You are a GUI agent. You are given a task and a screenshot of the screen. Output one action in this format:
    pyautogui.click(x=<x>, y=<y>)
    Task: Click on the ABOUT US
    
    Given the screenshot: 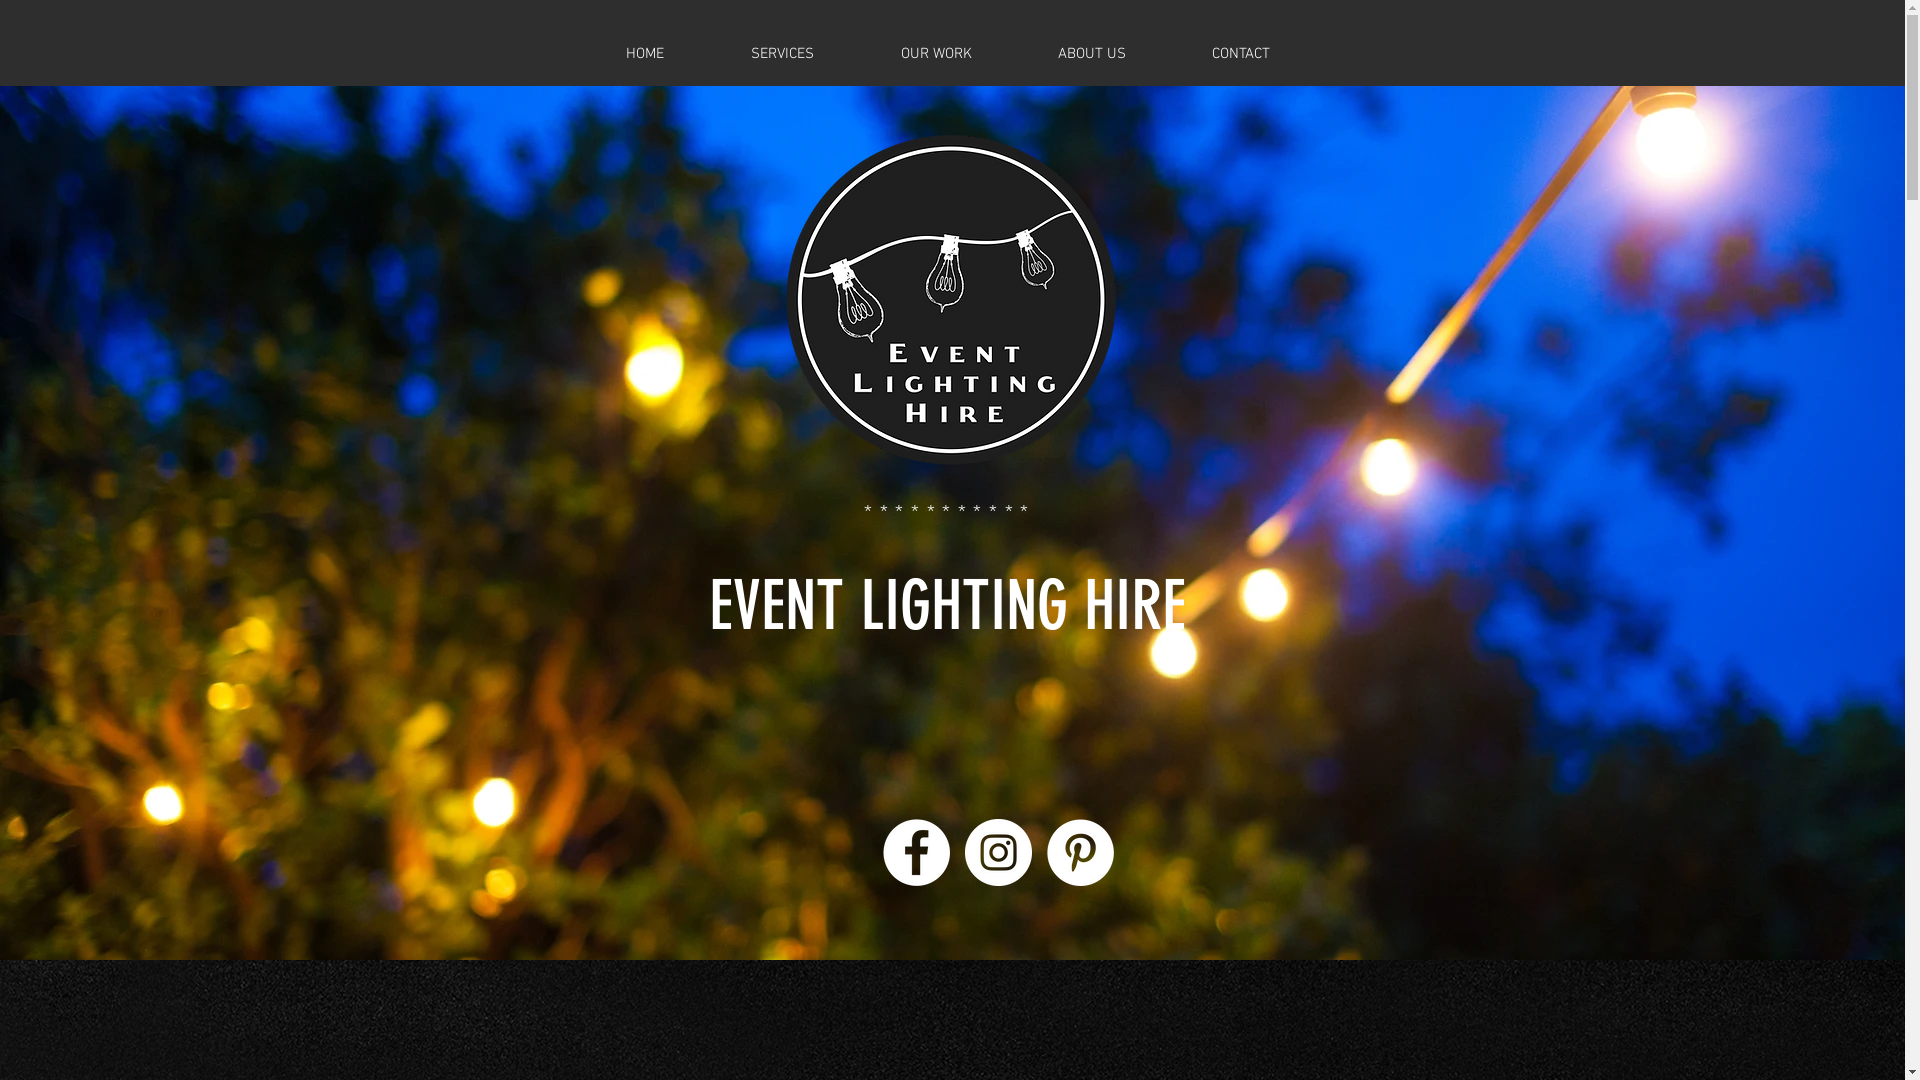 What is the action you would take?
    pyautogui.click(x=1090, y=54)
    